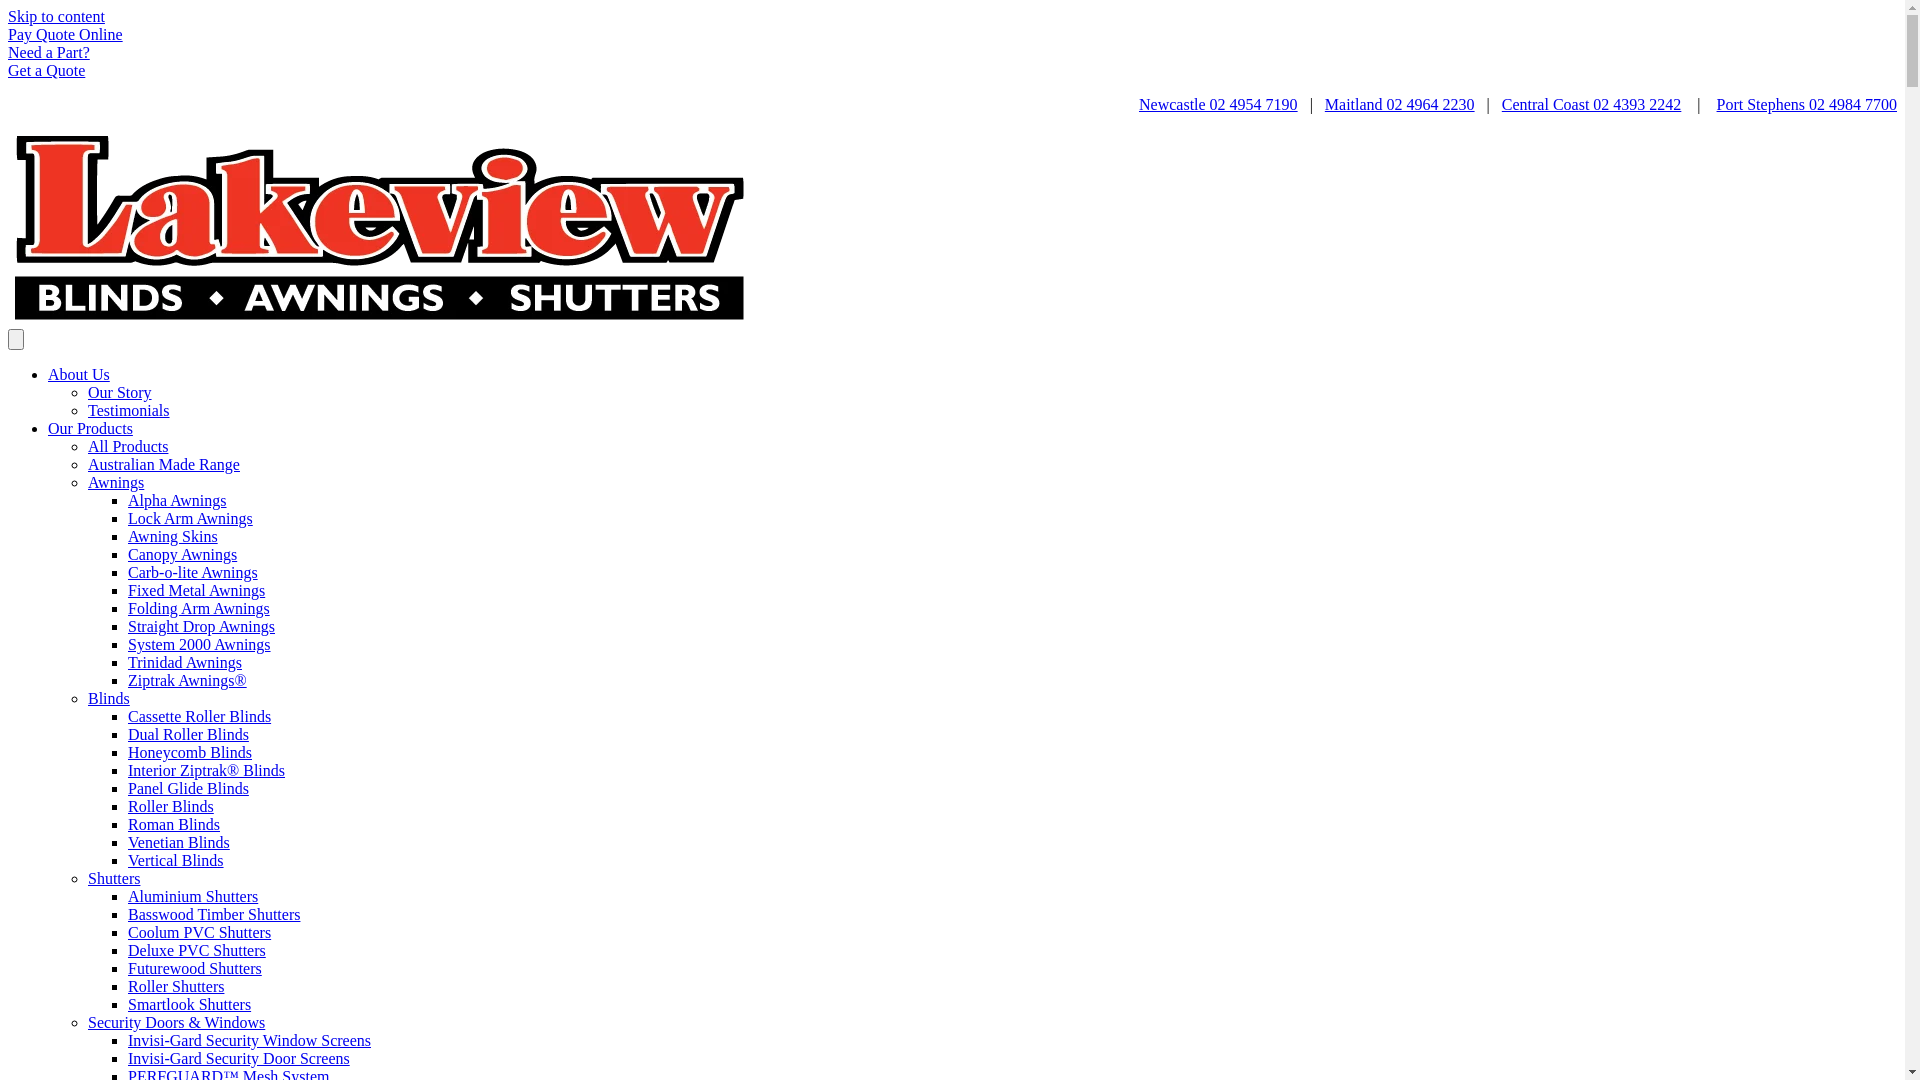  I want to click on Roller Shutters, so click(176, 986).